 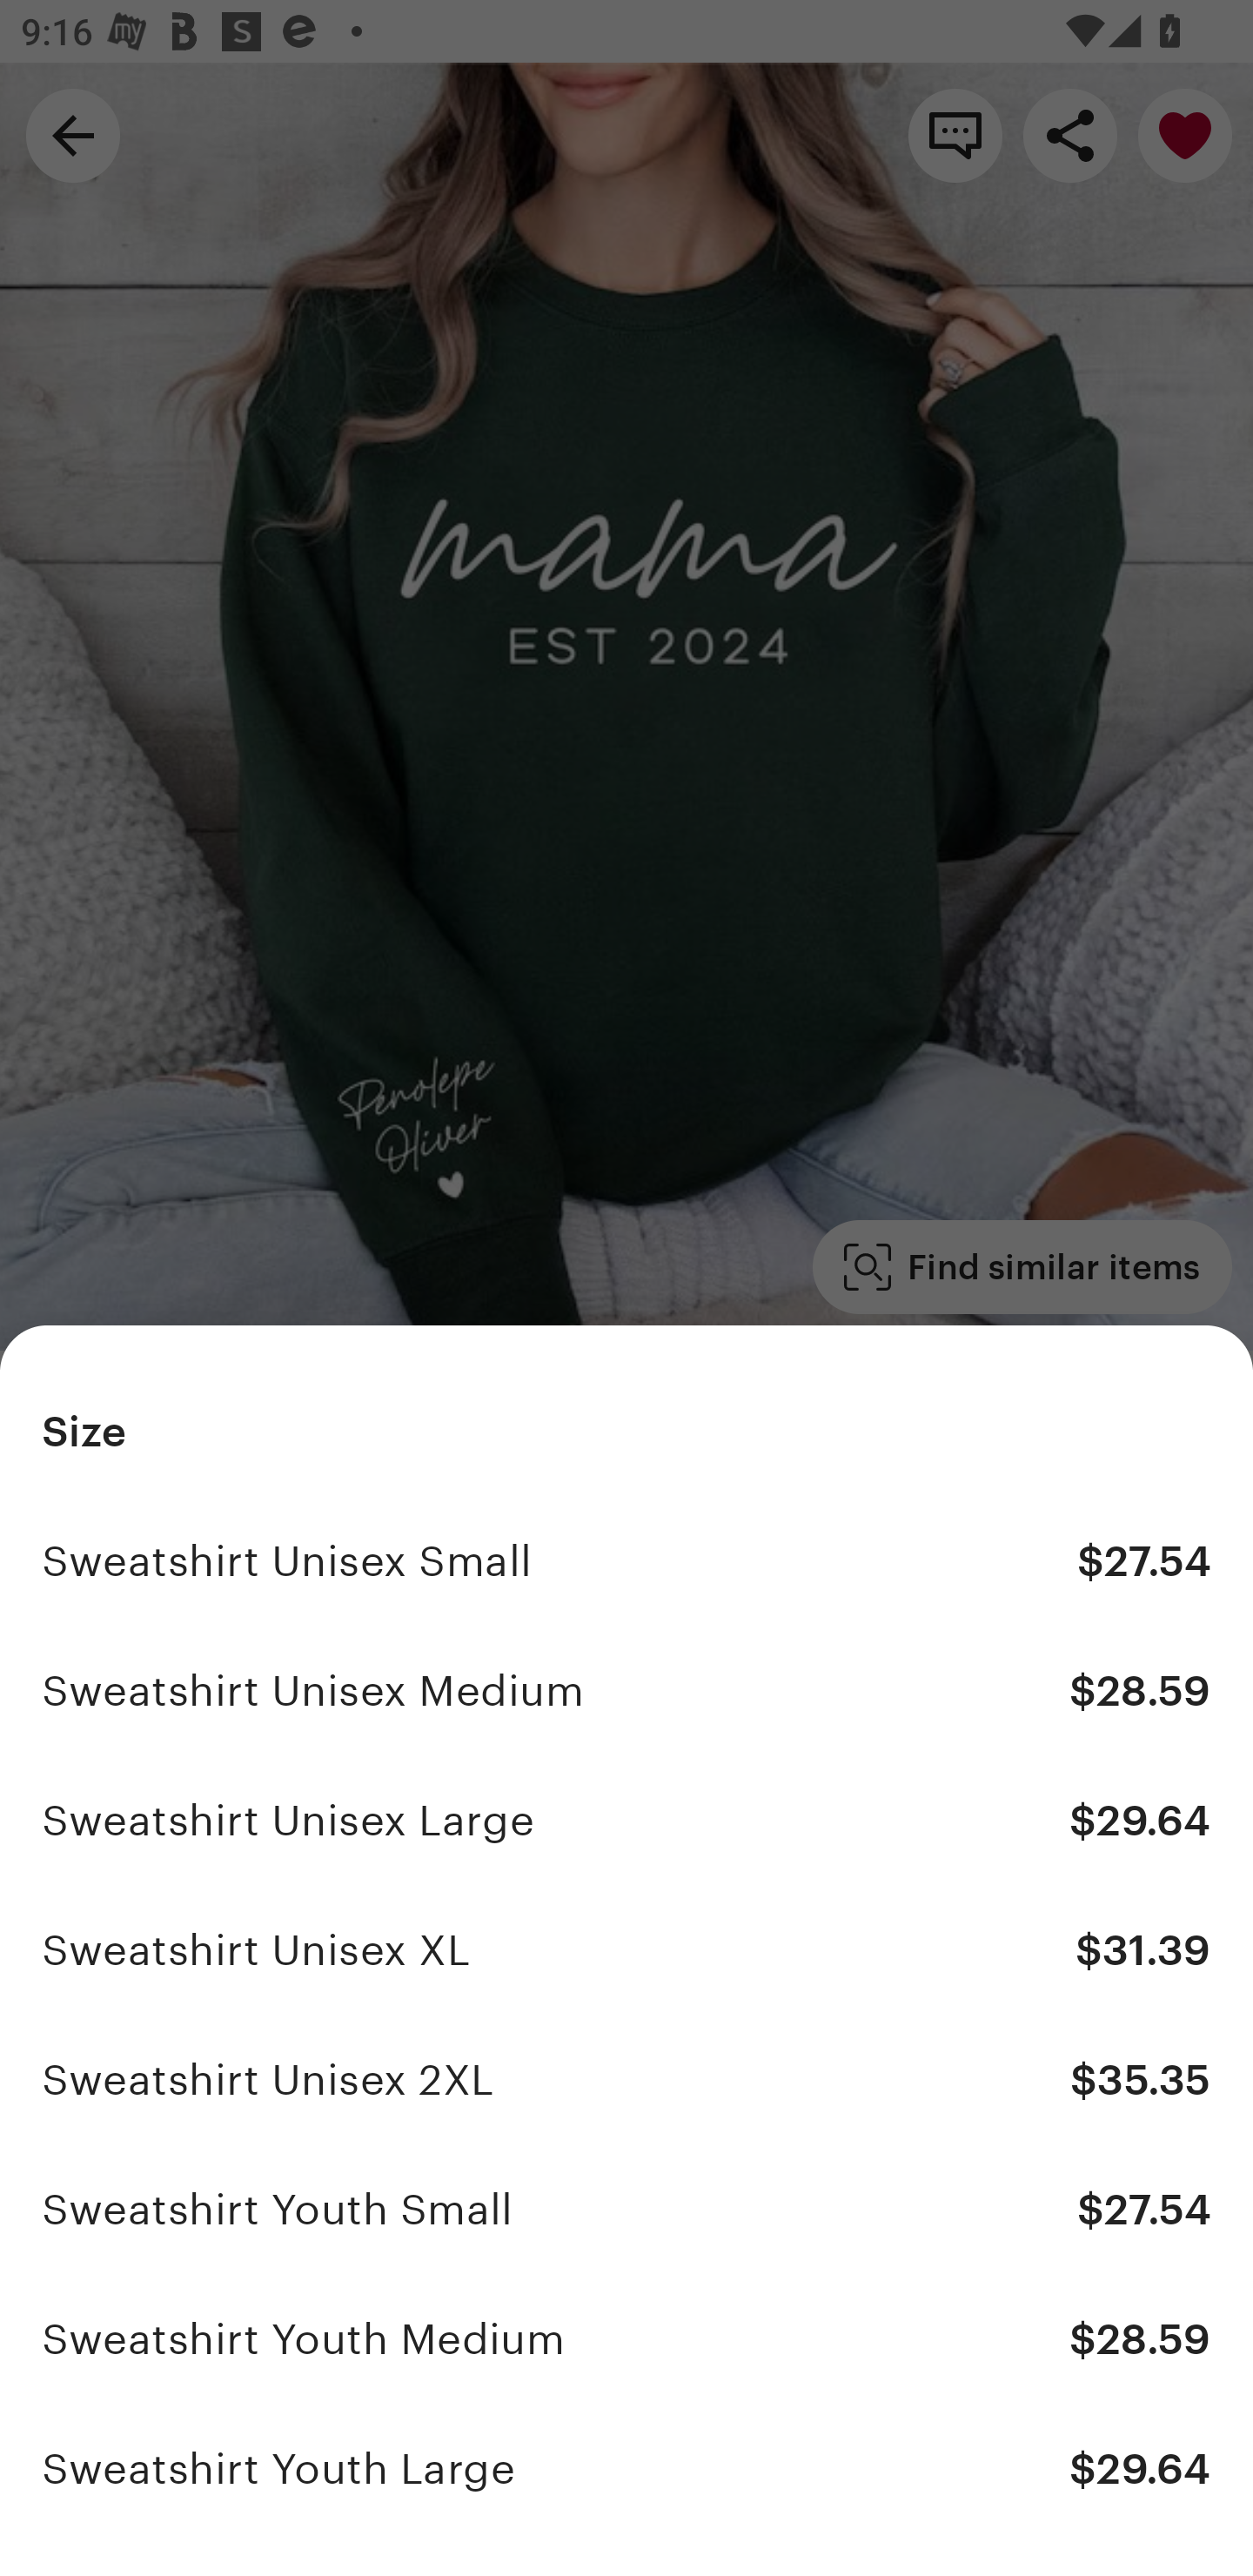 I want to click on Sweatshirt Youth Medium $28.59, so click(x=626, y=2338).